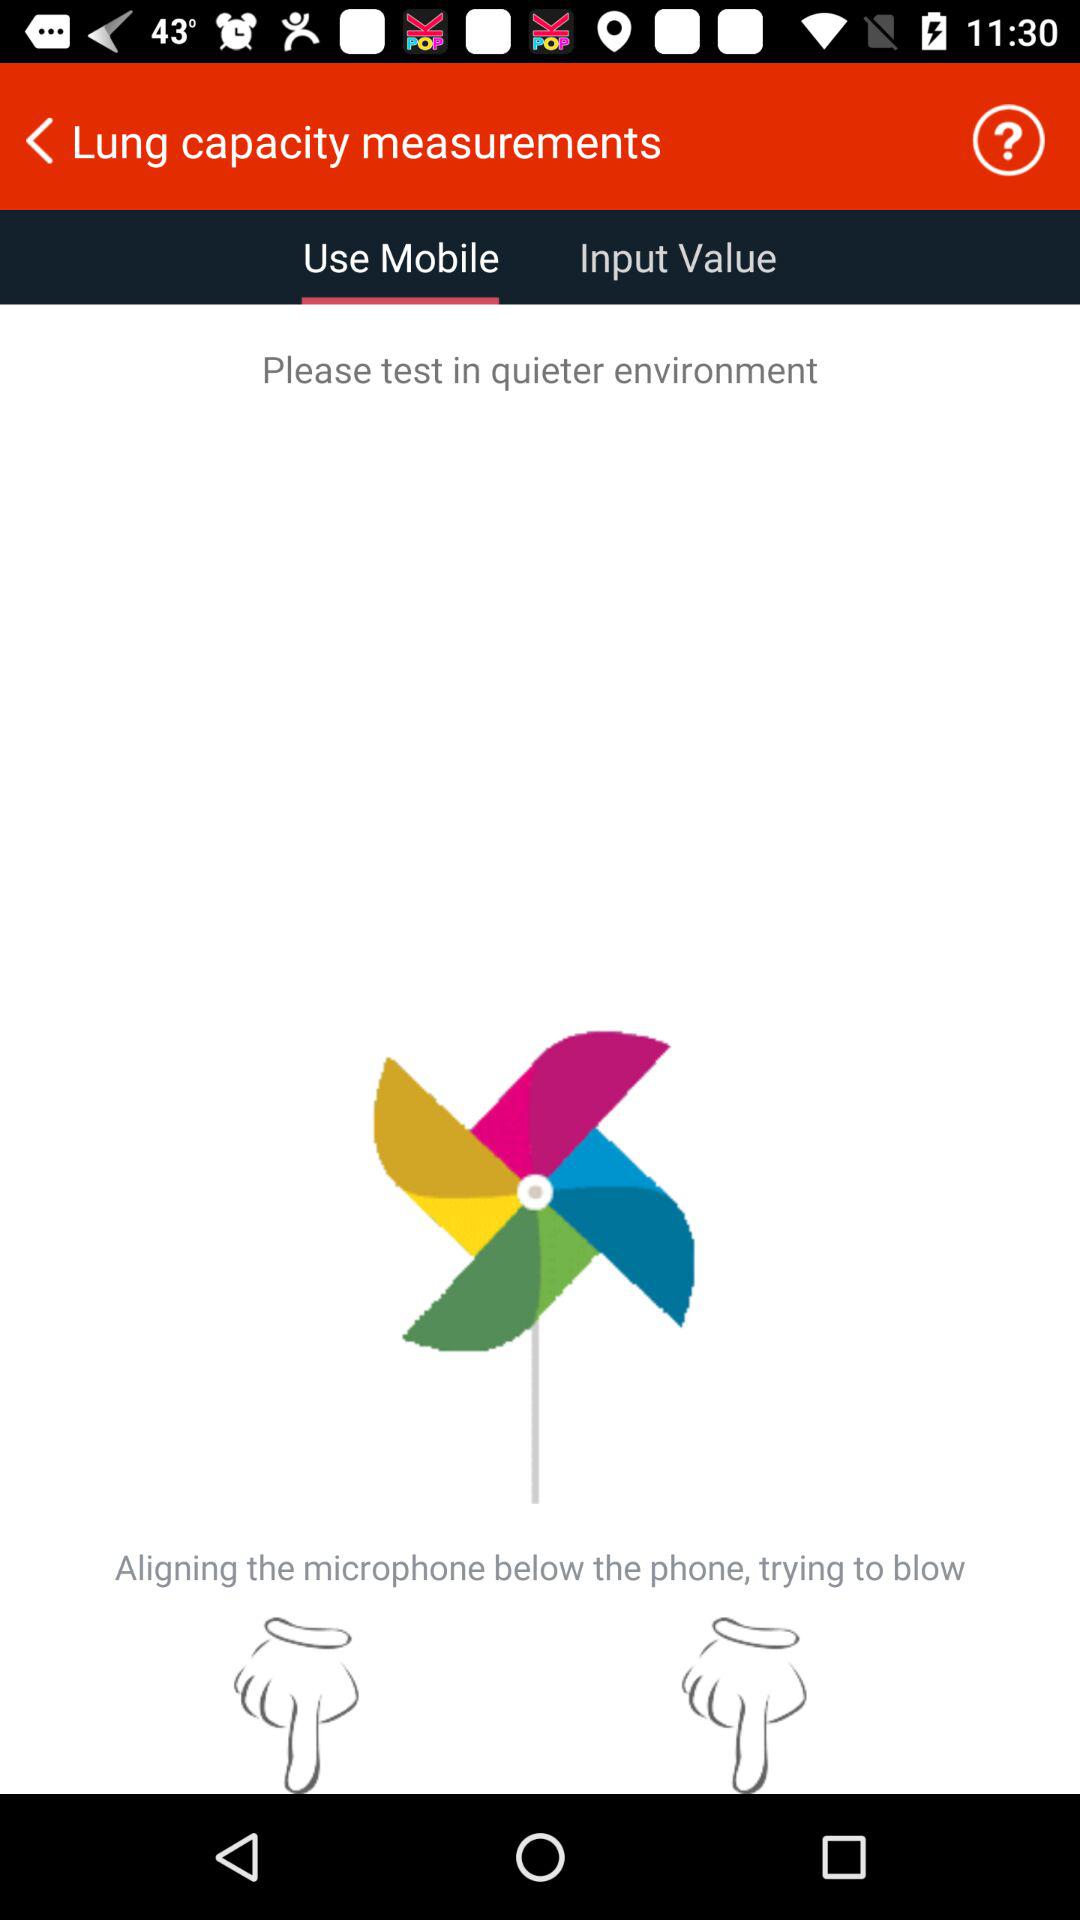 The width and height of the screenshot is (1080, 1920). I want to click on click the item next to input value item, so click(401, 257).